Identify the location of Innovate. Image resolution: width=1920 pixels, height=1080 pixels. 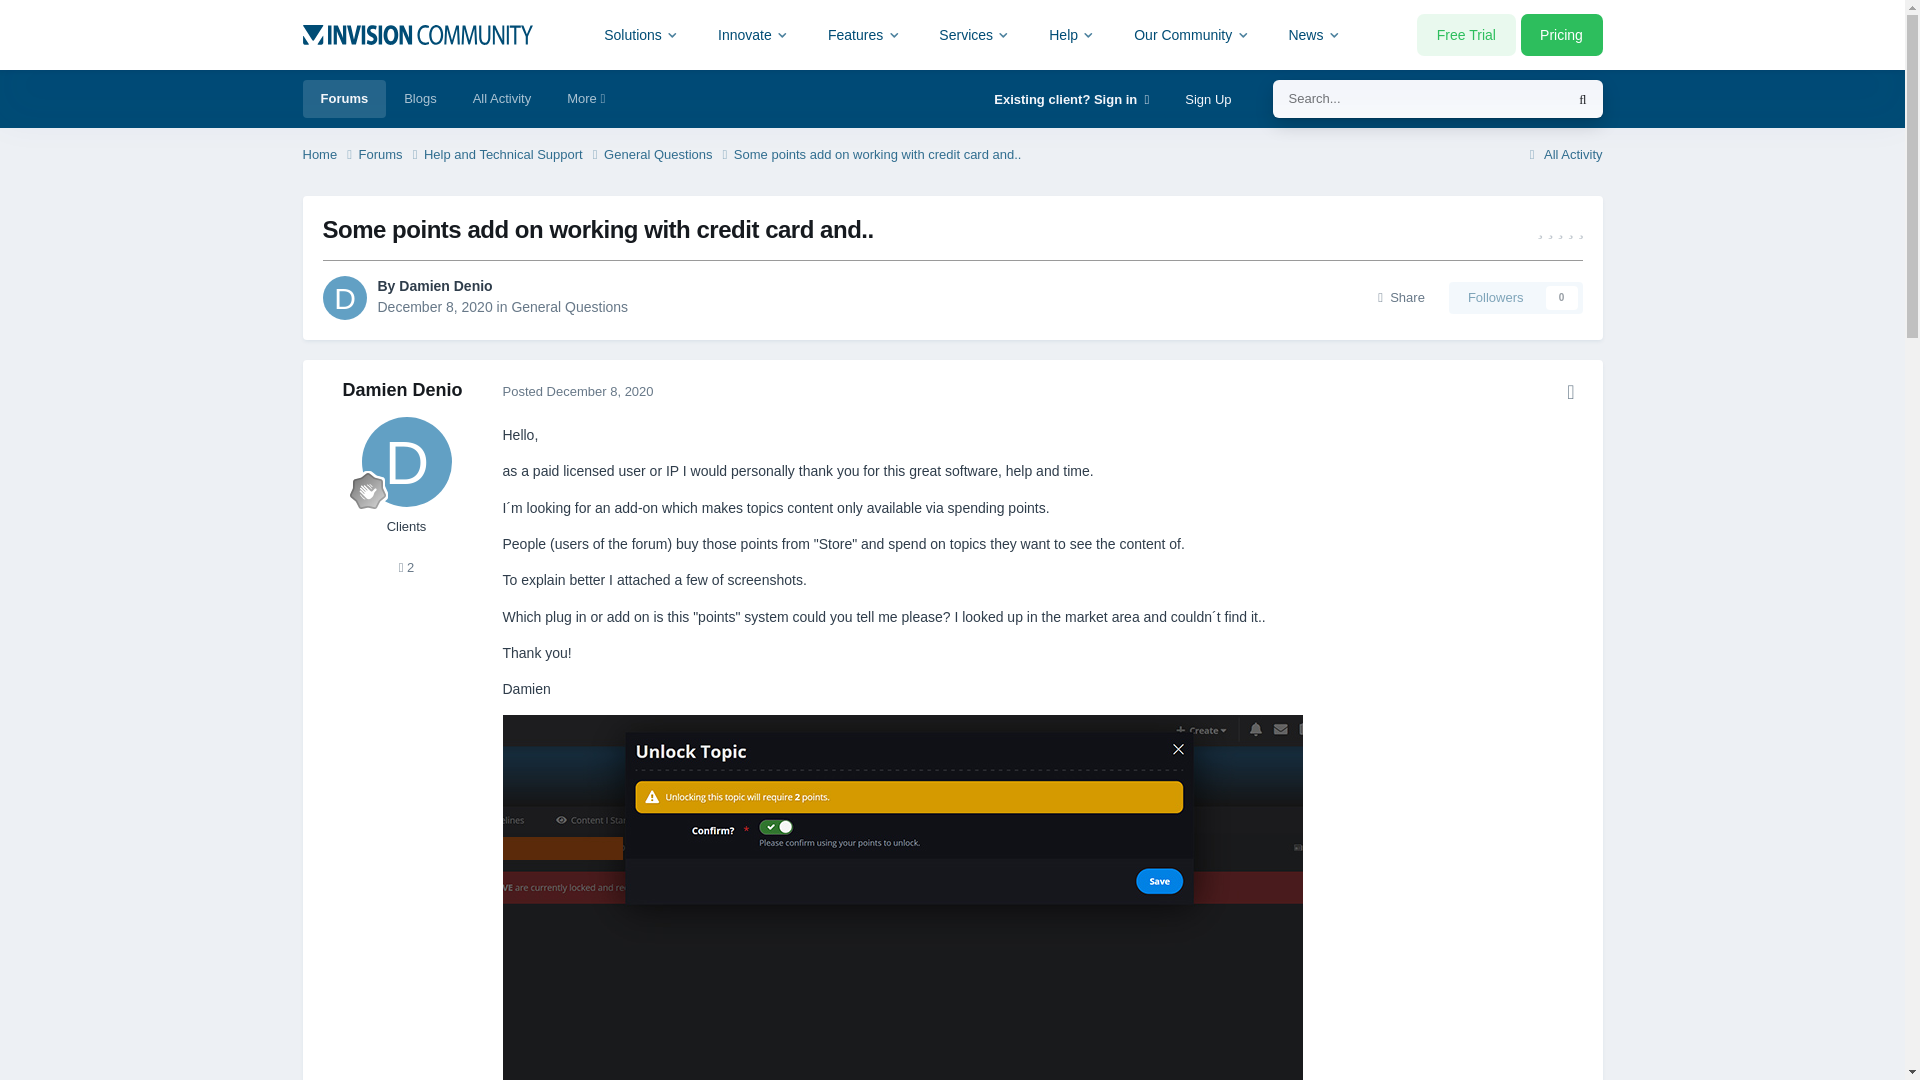
(753, 34).